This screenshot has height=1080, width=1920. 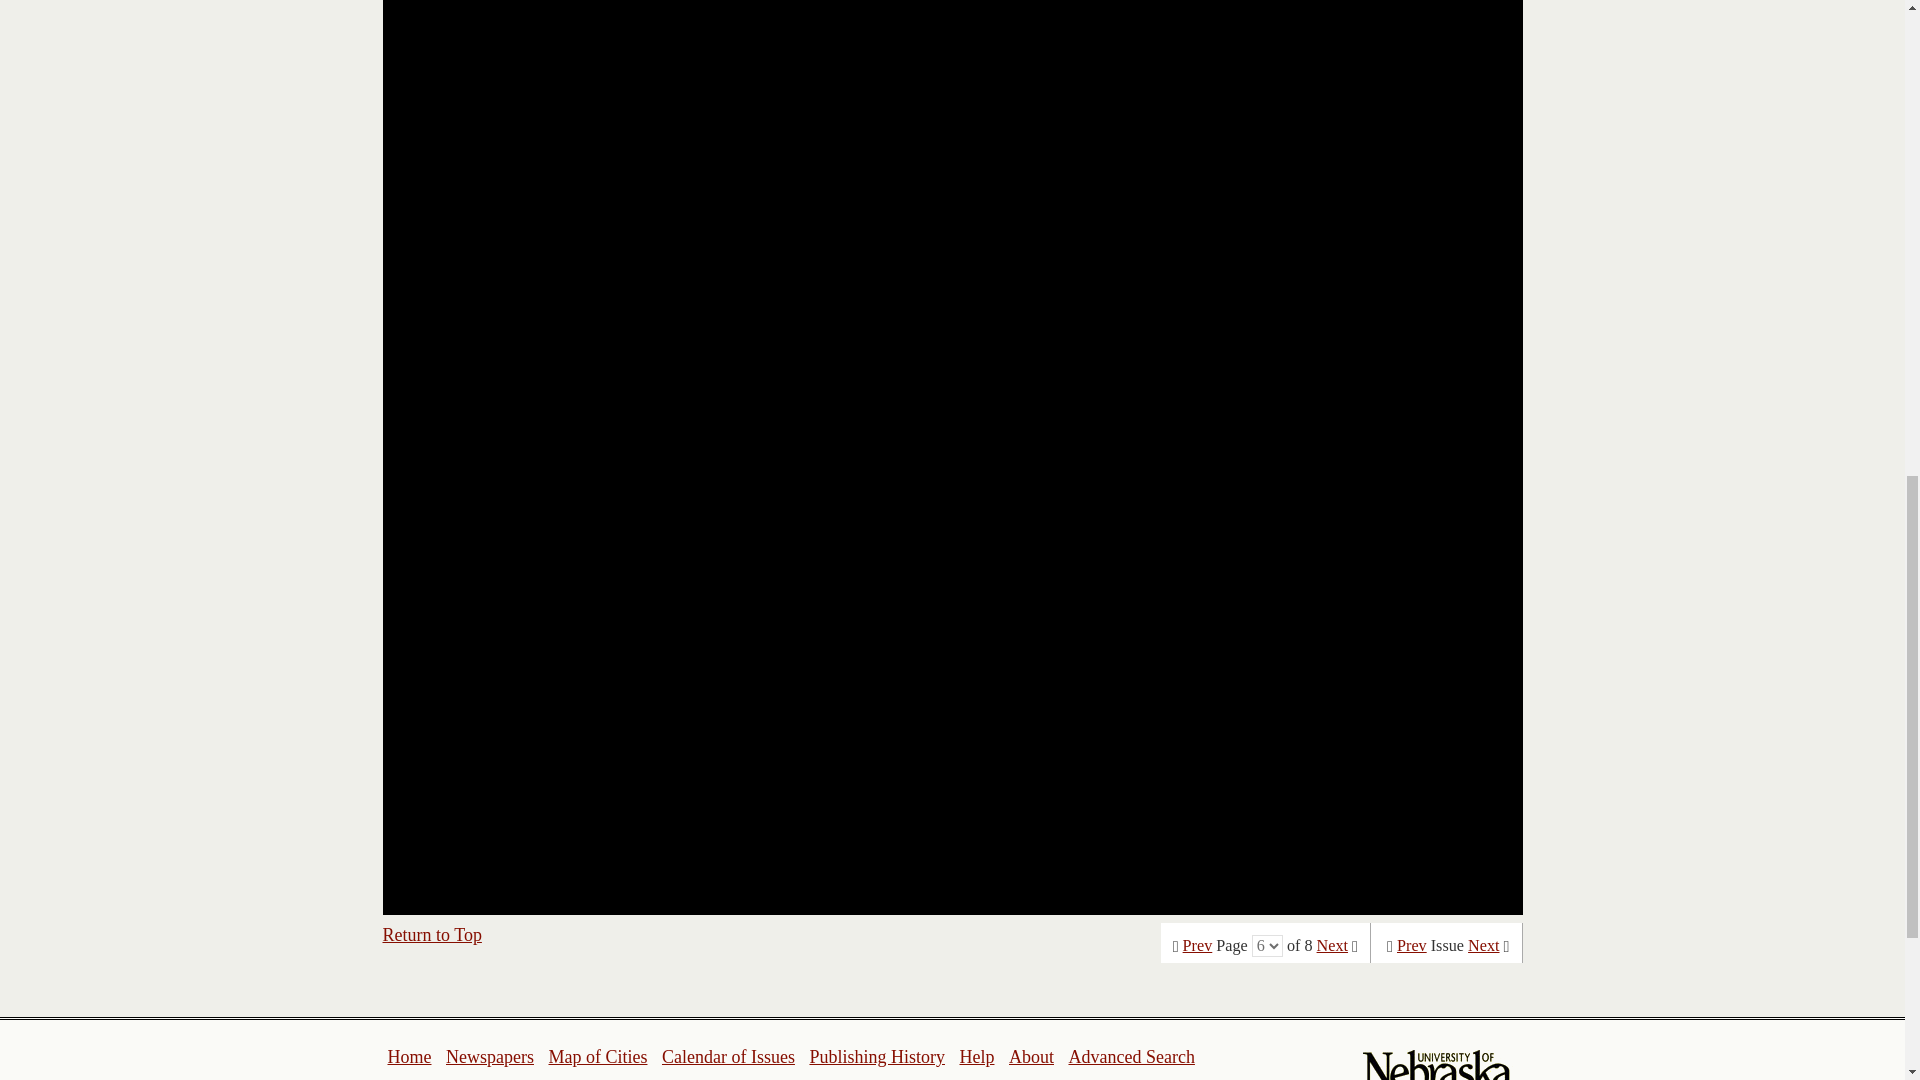 I want to click on About, so click(x=1032, y=1056).